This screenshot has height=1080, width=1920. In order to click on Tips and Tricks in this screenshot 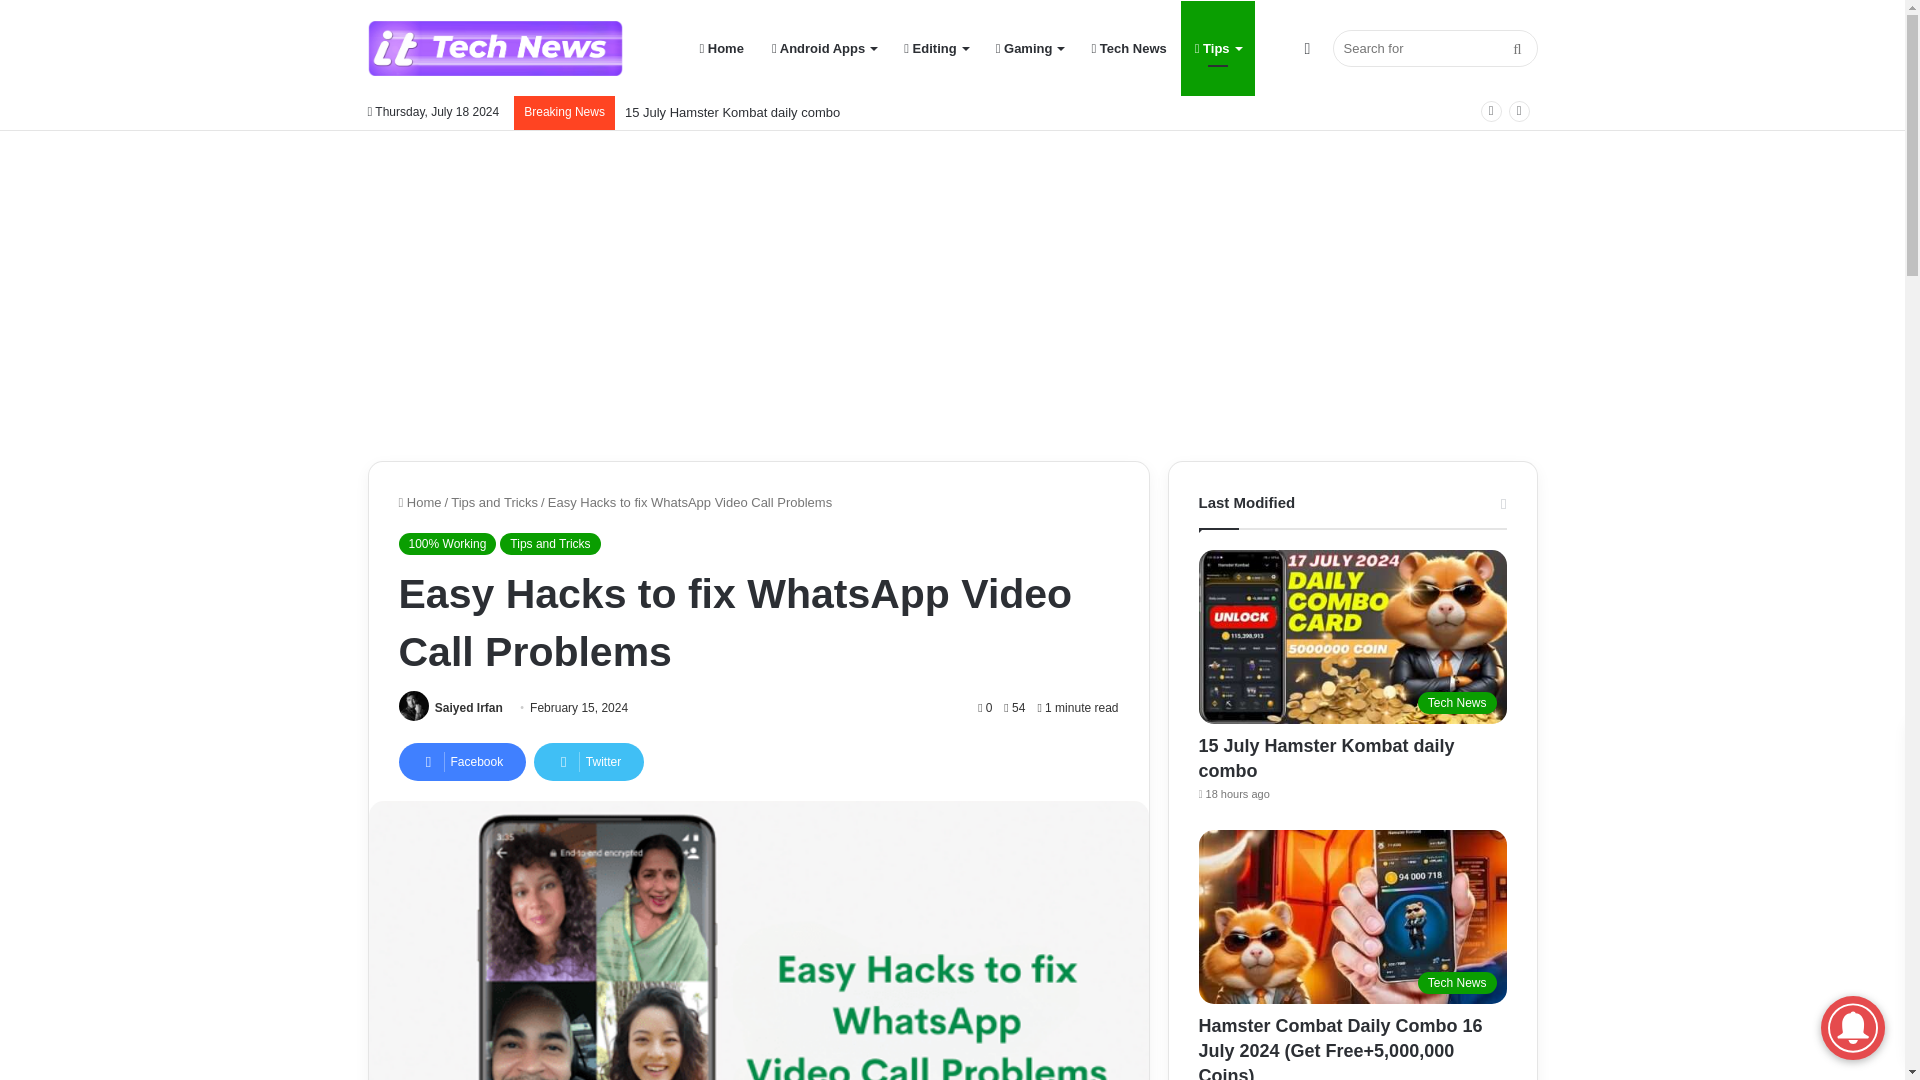, I will do `click(549, 544)`.